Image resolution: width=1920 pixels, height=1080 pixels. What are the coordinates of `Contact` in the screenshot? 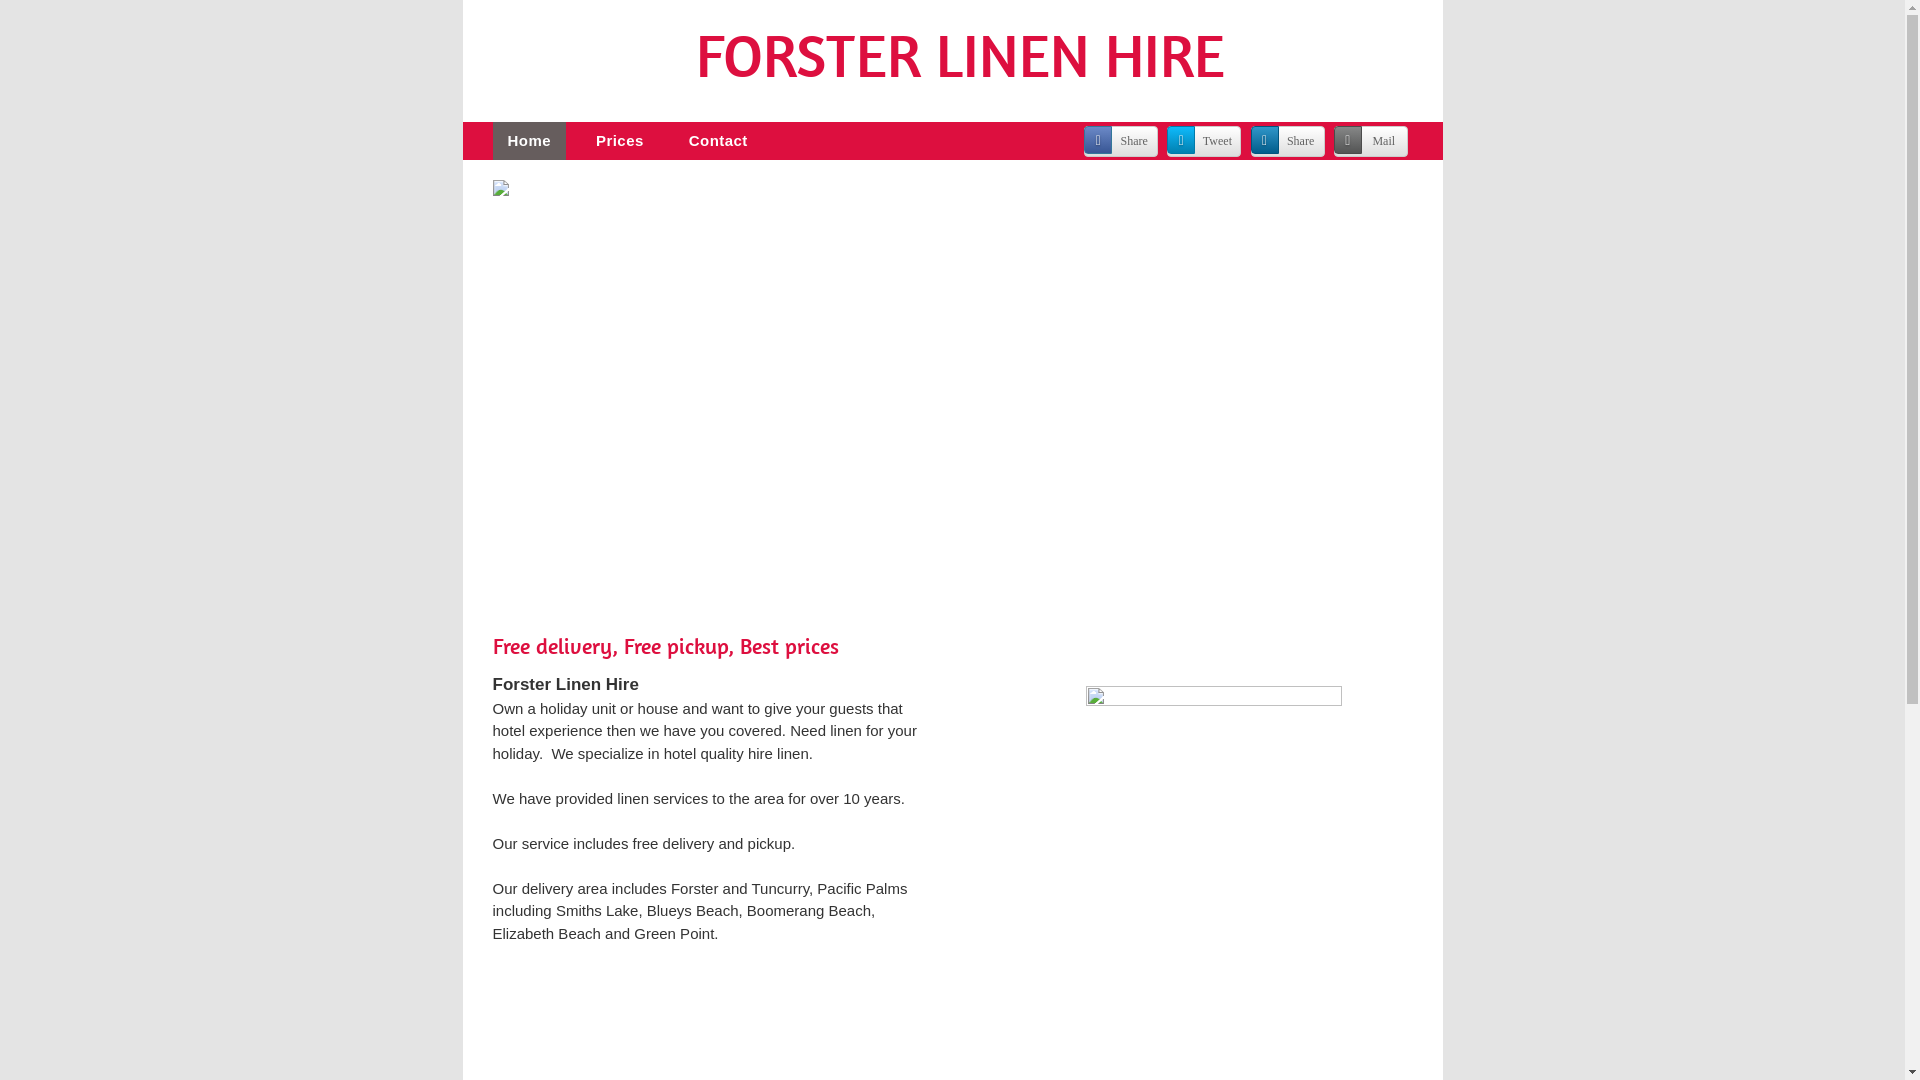 It's located at (718, 142).